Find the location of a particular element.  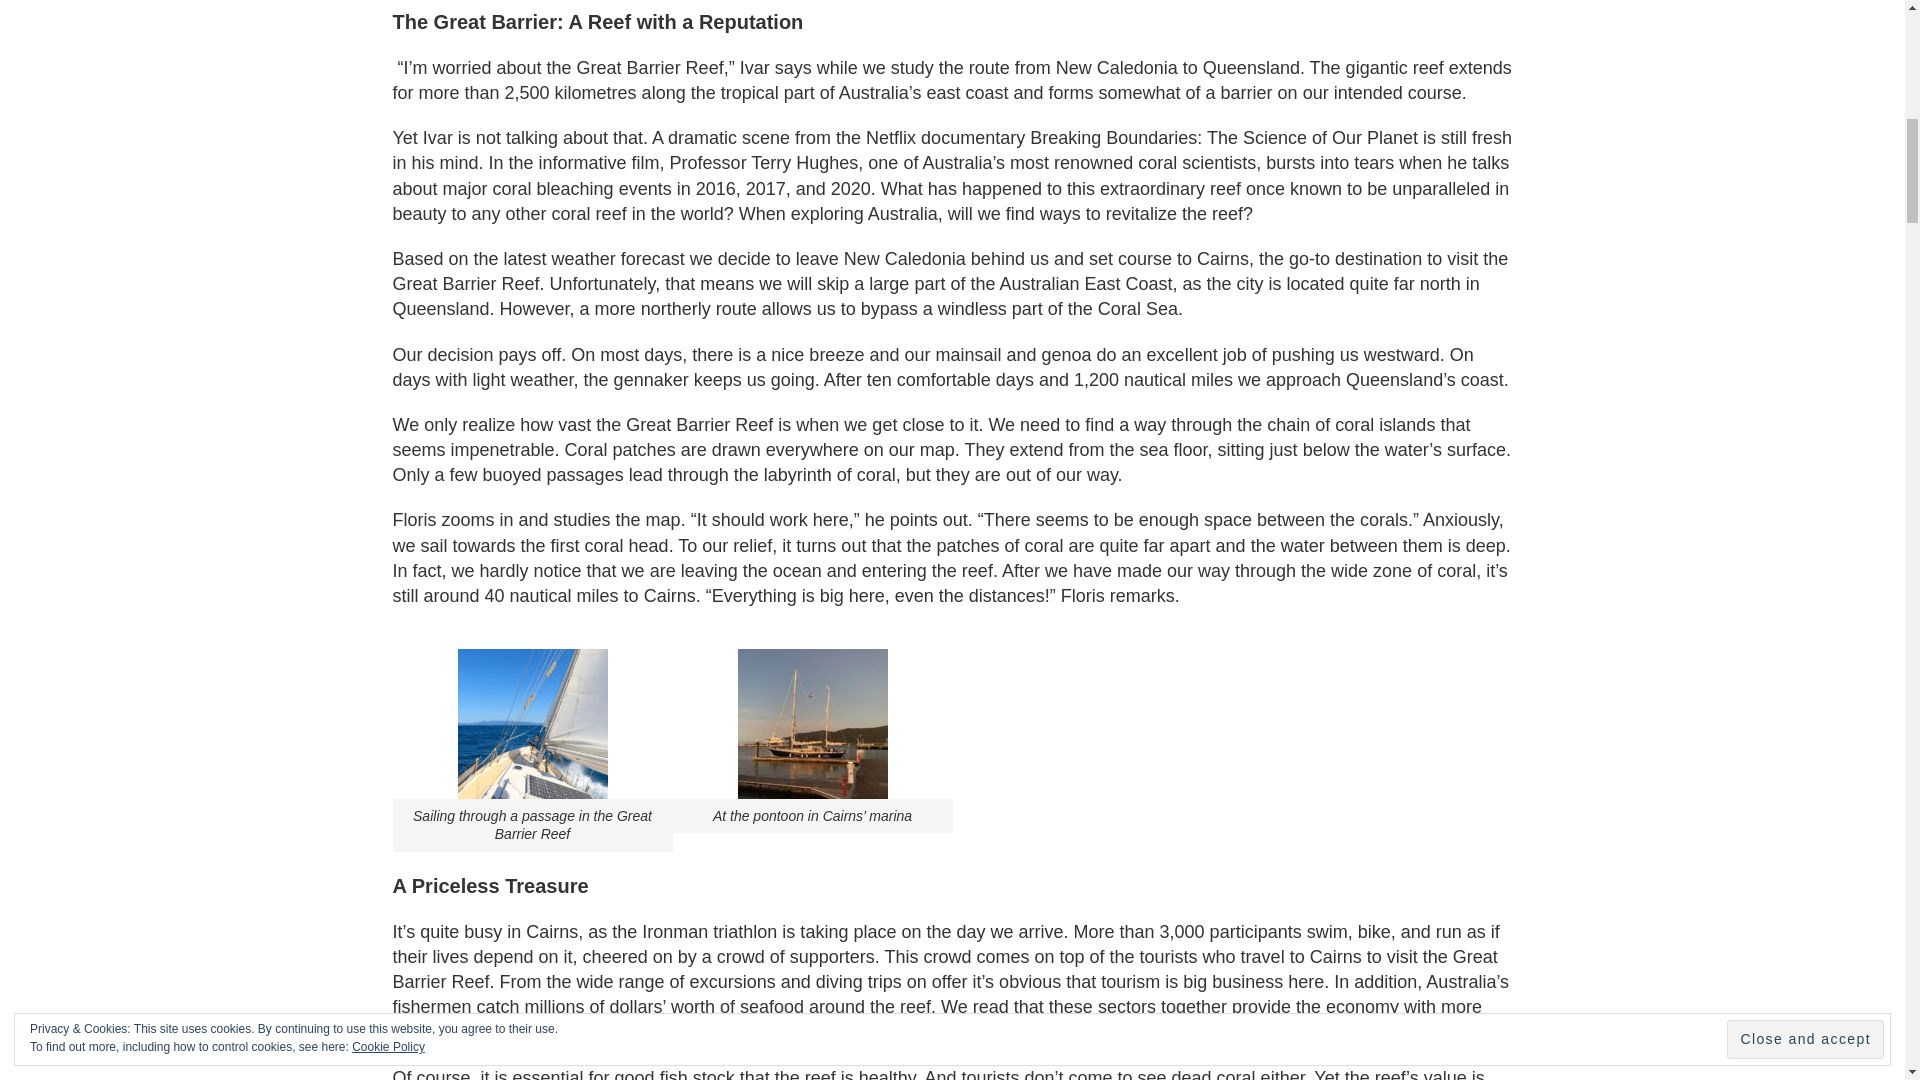

Breaking Boundaries: The Science of Our Planet is located at coordinates (1224, 138).